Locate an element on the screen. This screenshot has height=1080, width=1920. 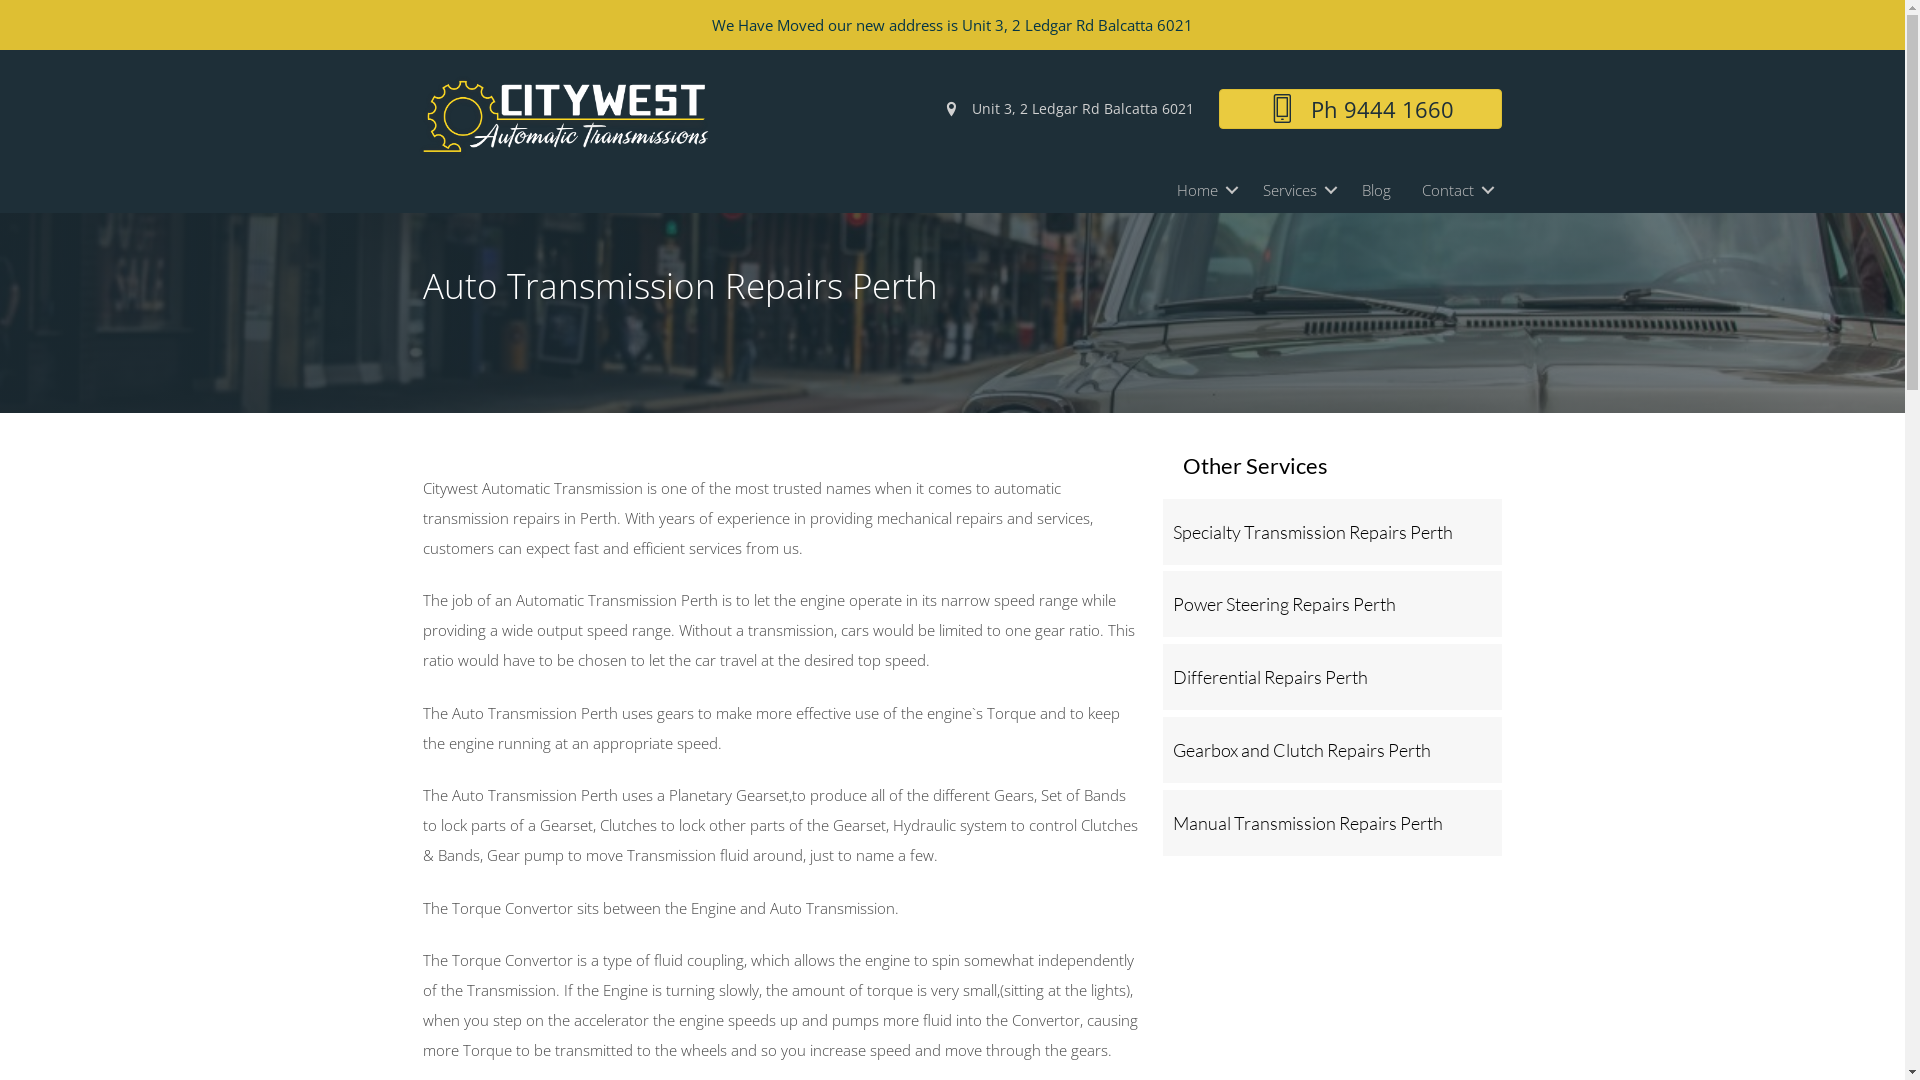
Ph 9444 1660 is located at coordinates (1361, 110).